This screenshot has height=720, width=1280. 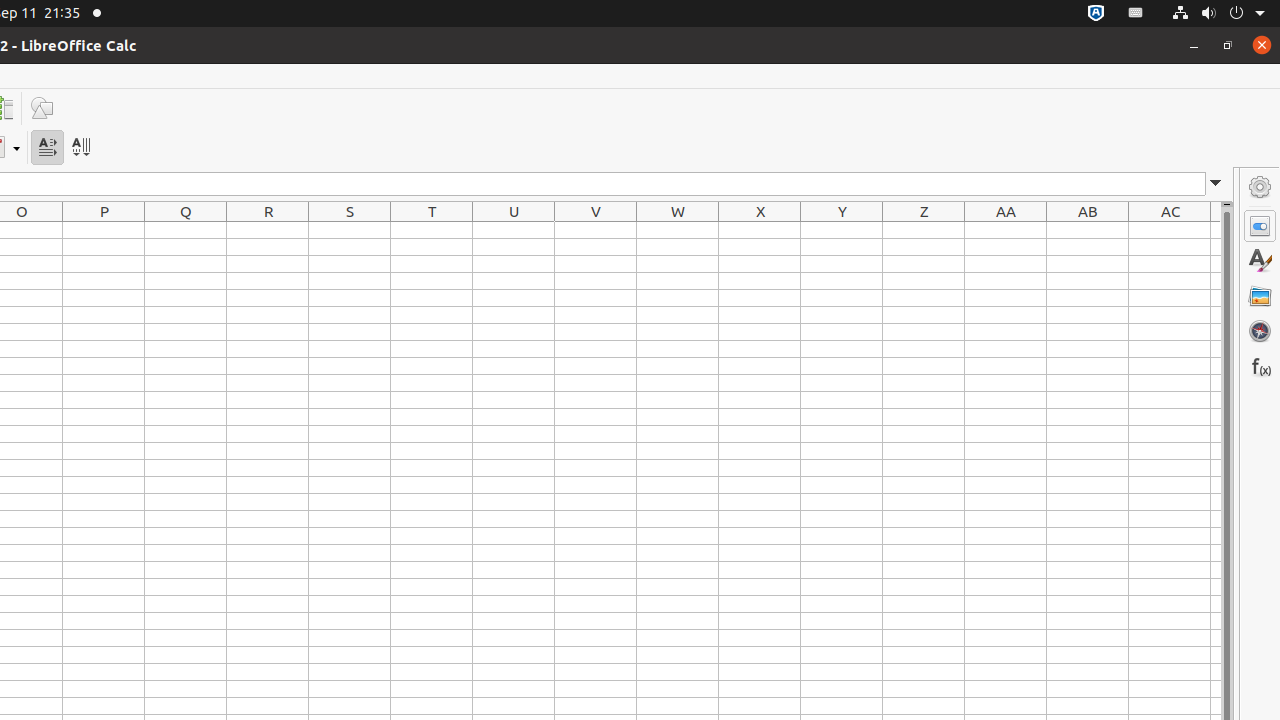 What do you see at coordinates (1260, 226) in the screenshot?
I see `Properties` at bounding box center [1260, 226].